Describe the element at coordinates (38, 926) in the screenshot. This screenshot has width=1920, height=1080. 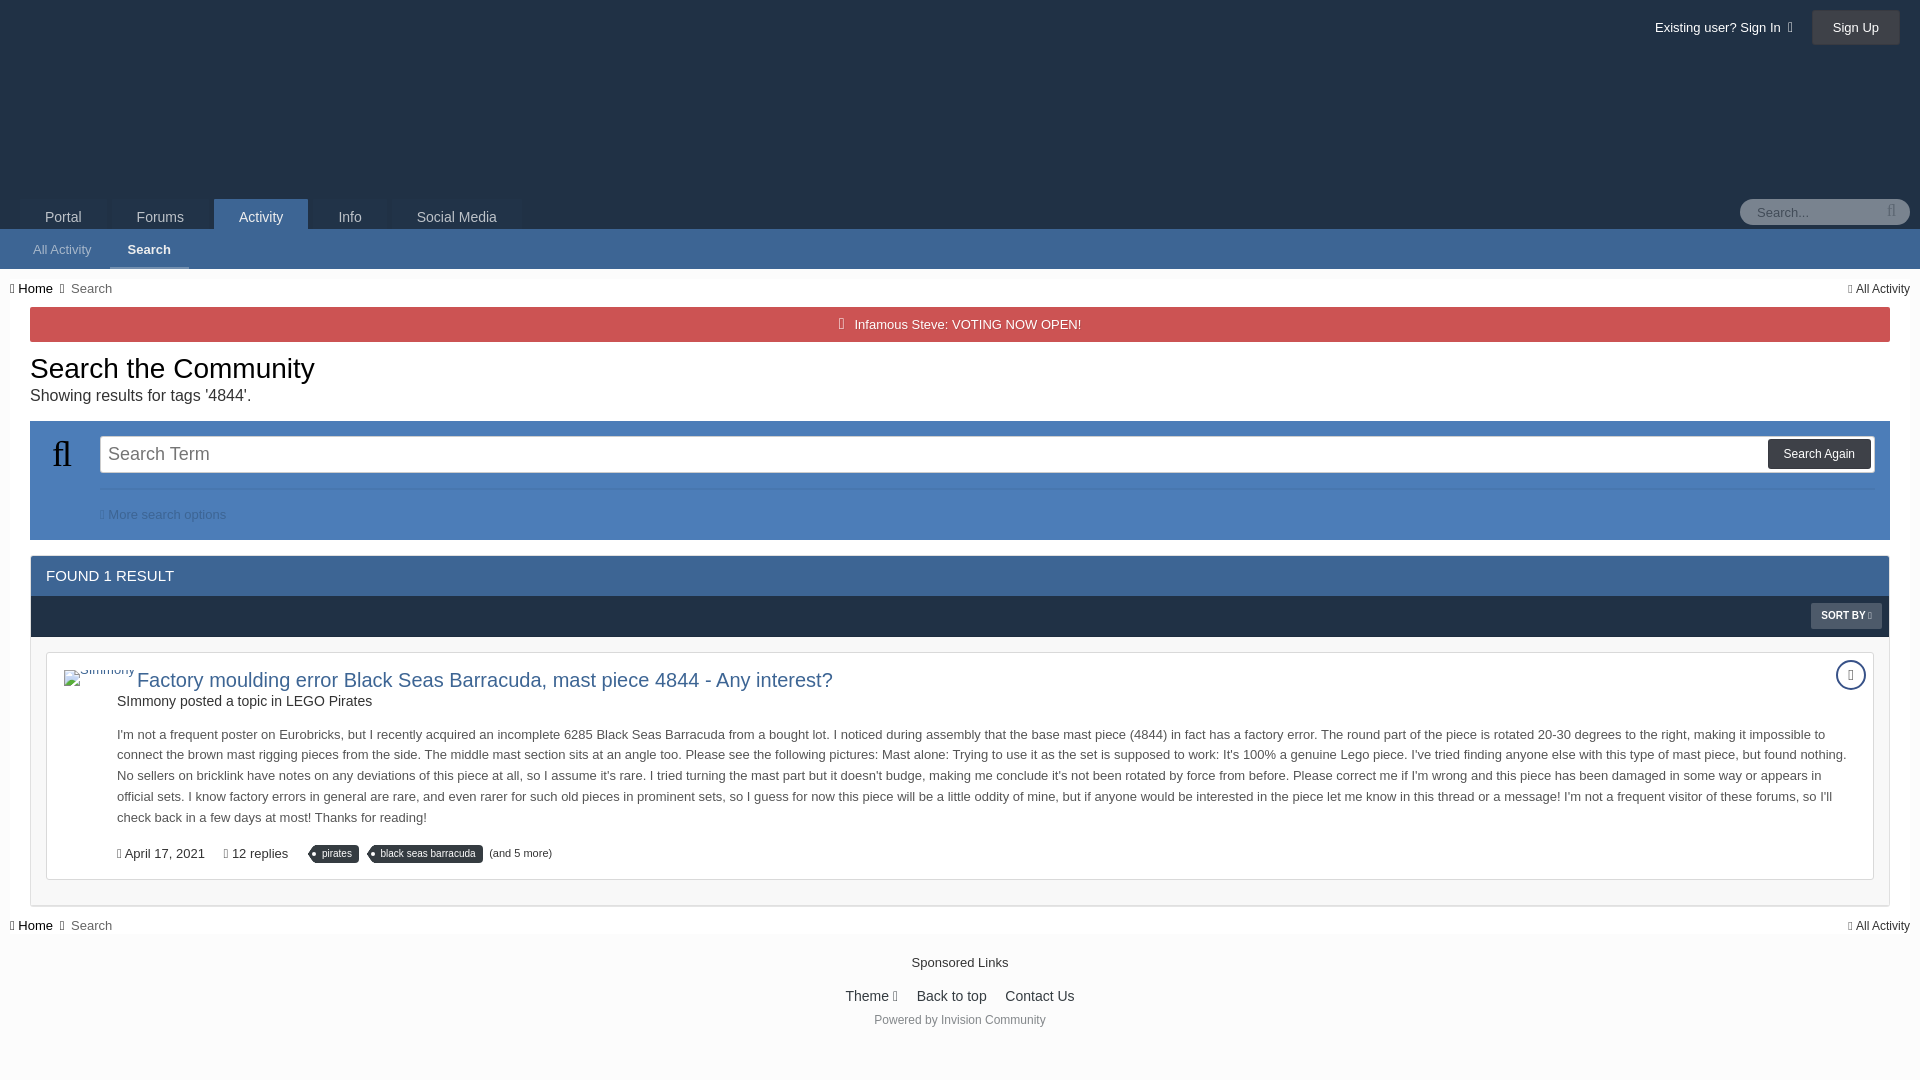
I see `Home` at that location.